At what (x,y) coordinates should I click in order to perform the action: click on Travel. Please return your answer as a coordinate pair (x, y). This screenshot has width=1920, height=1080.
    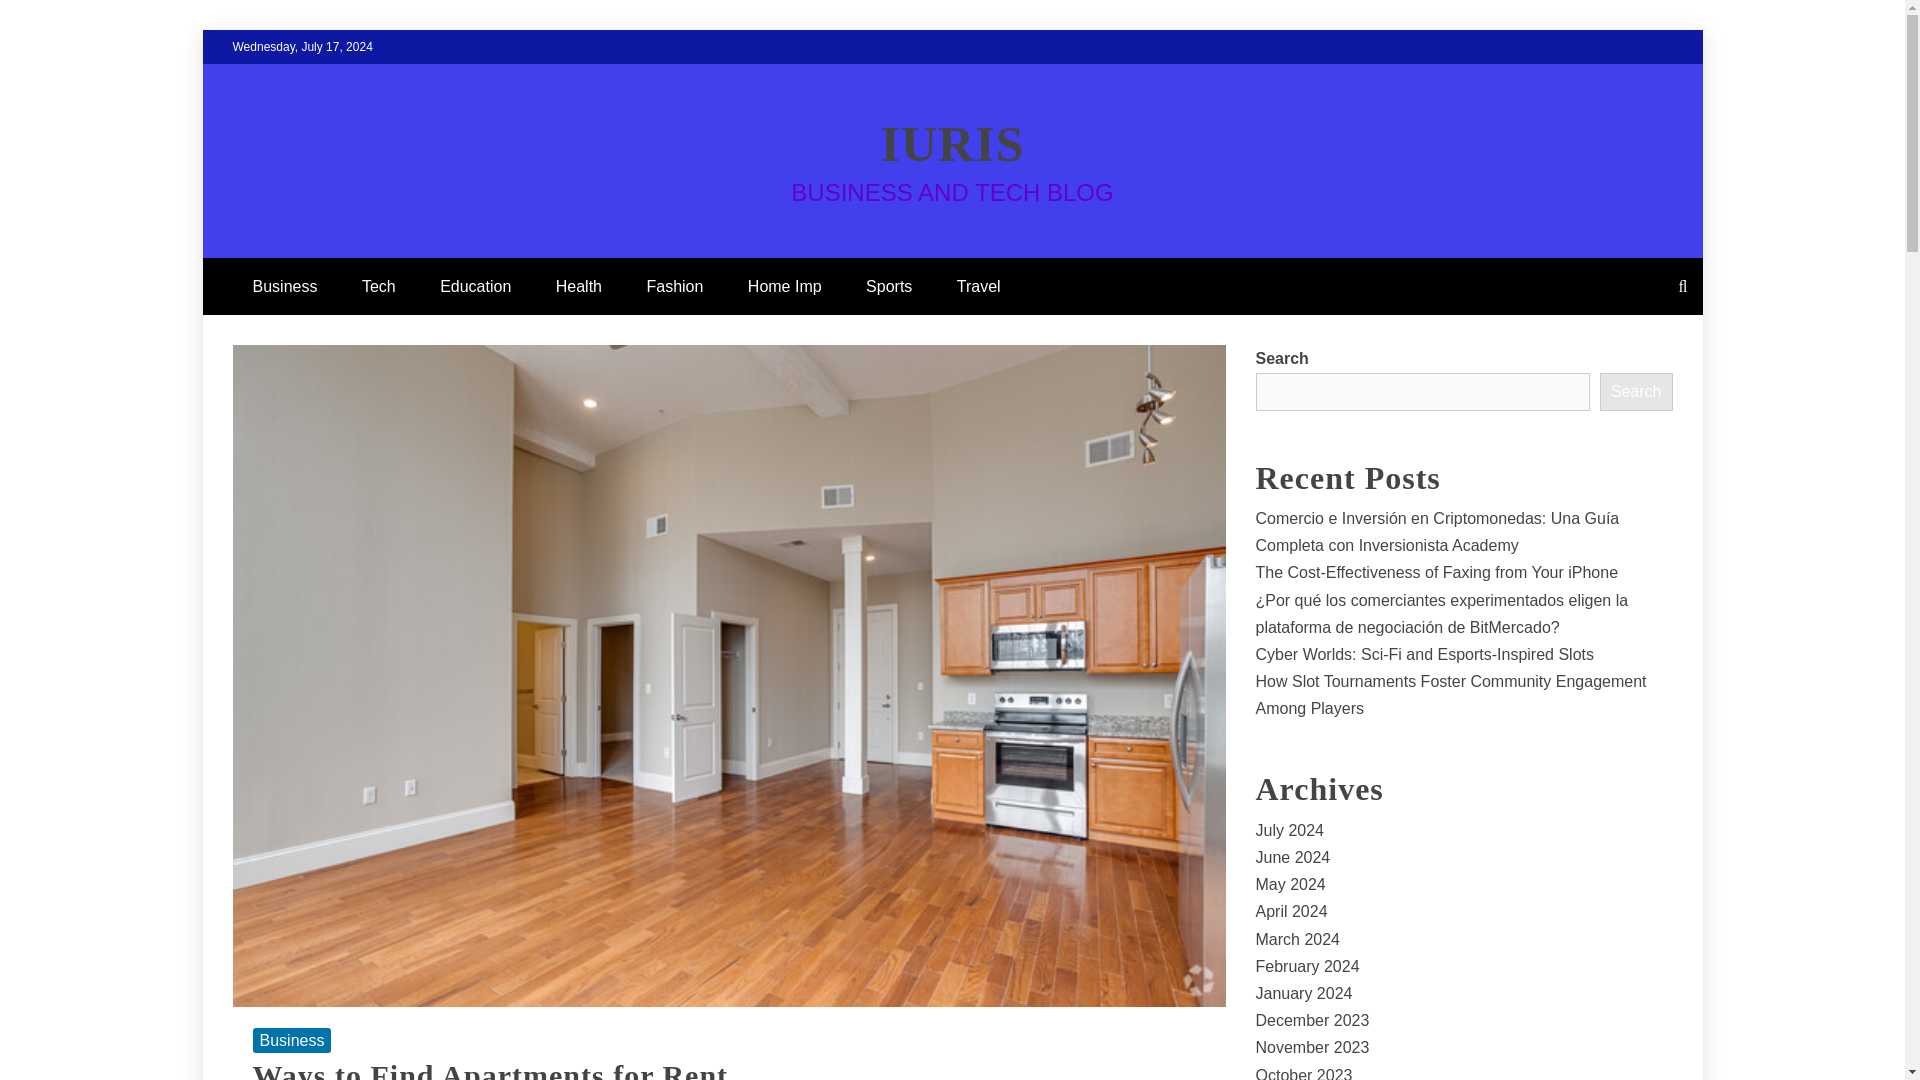
    Looking at the image, I should click on (978, 286).